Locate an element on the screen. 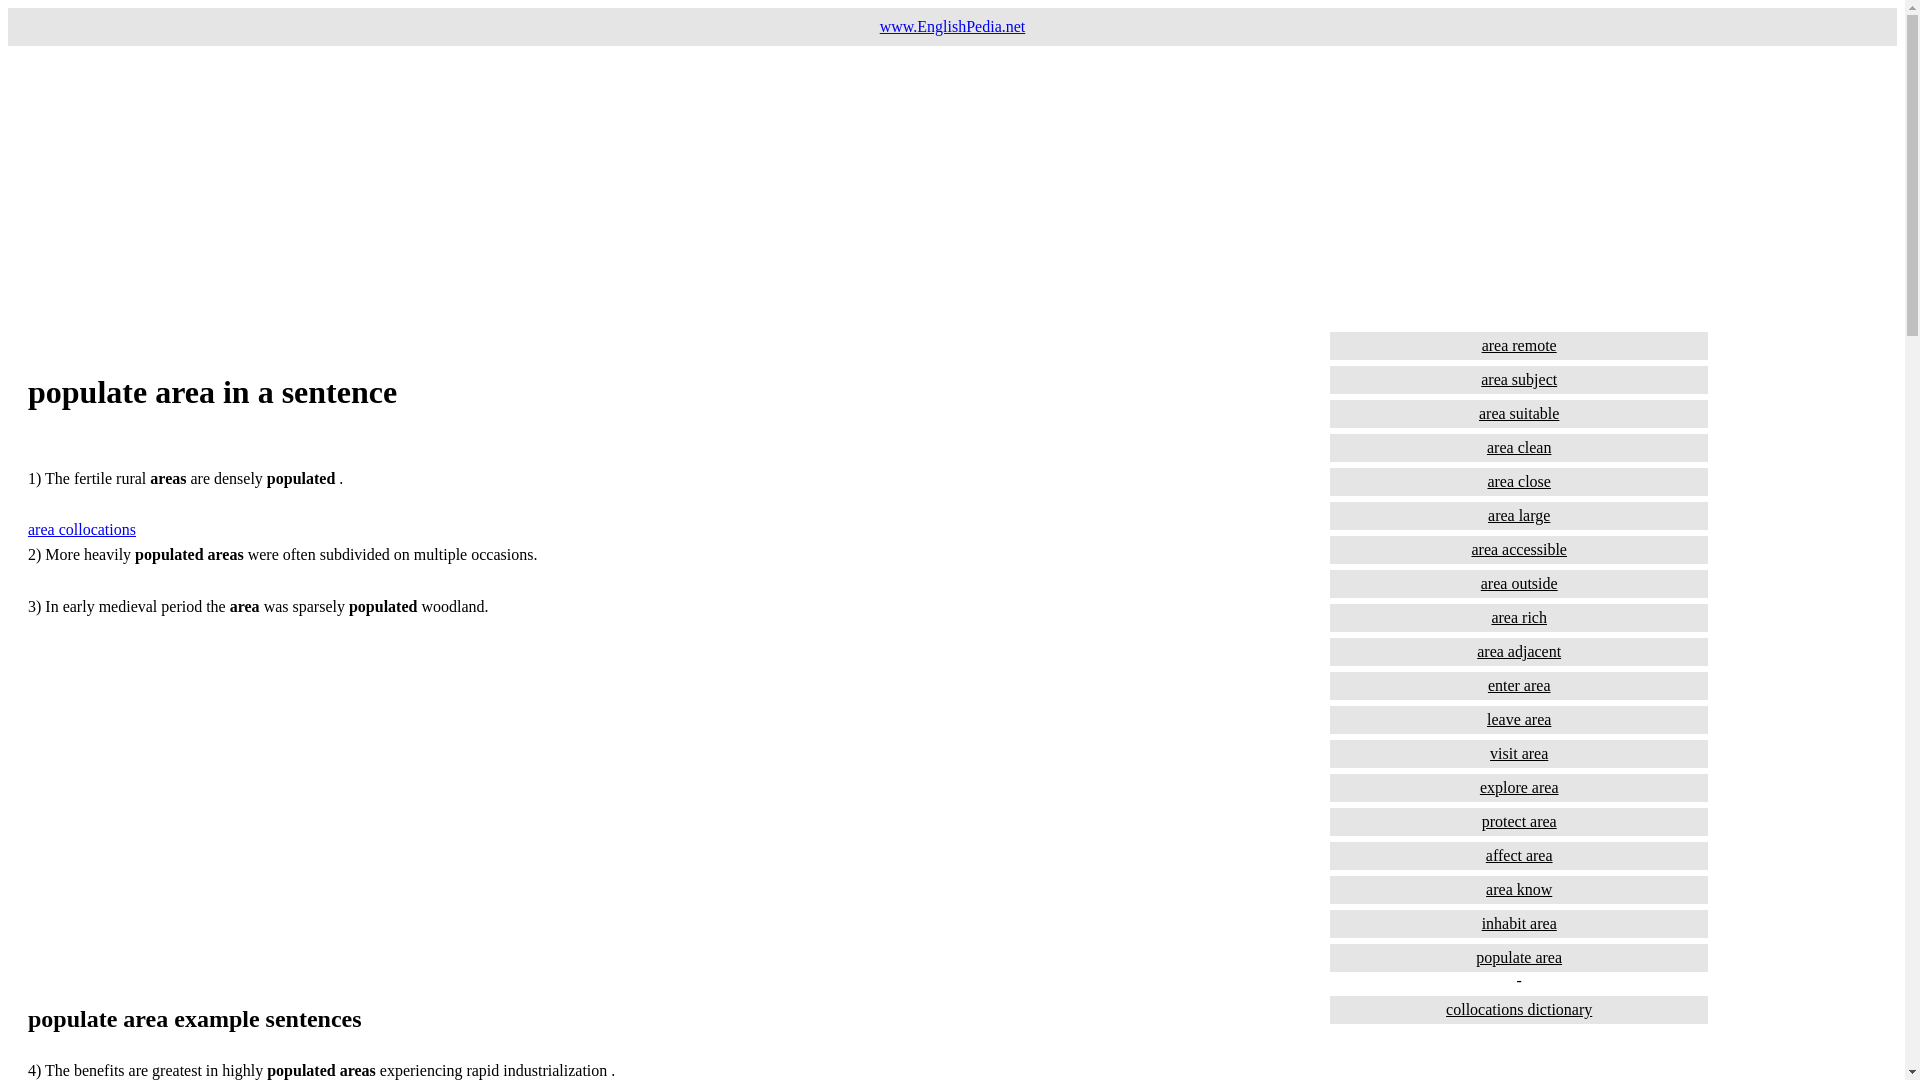 This screenshot has height=1080, width=1920. affect area is located at coordinates (1519, 856).